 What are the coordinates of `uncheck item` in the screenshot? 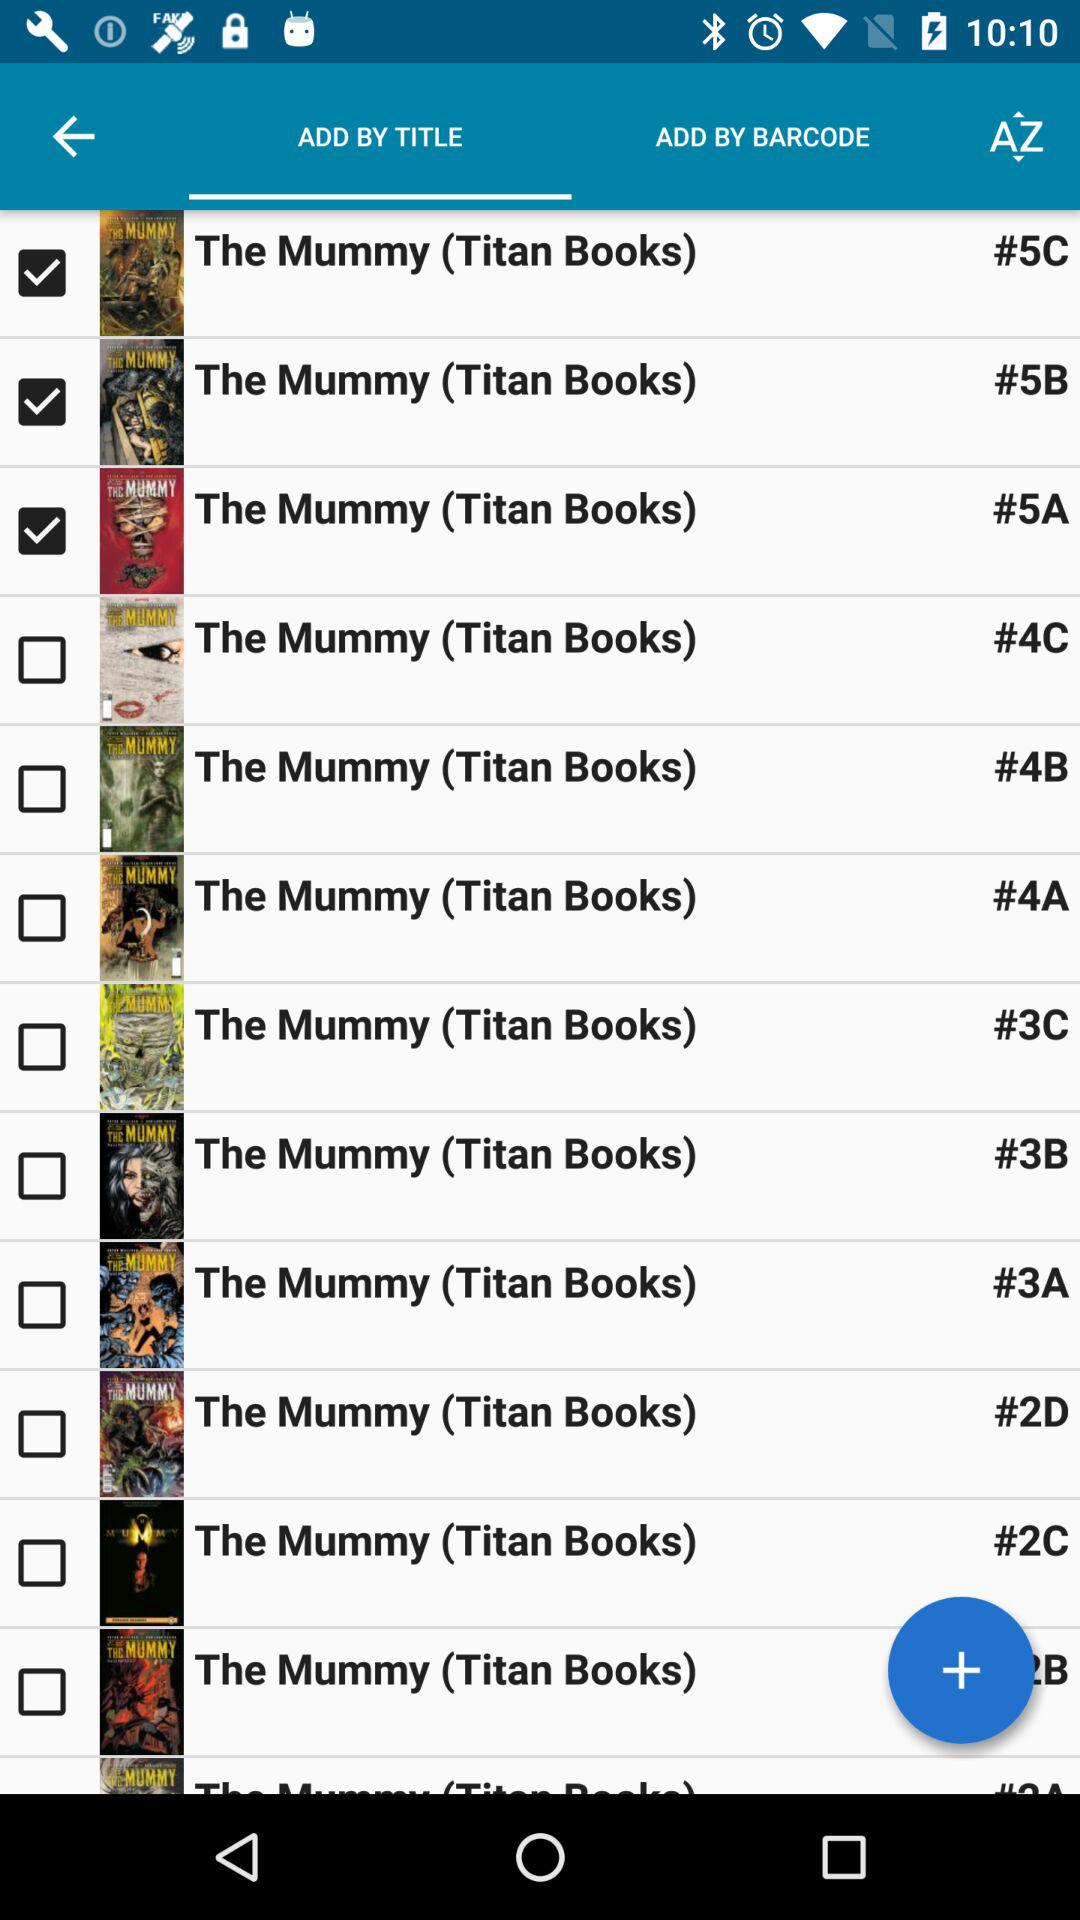 It's located at (50, 531).